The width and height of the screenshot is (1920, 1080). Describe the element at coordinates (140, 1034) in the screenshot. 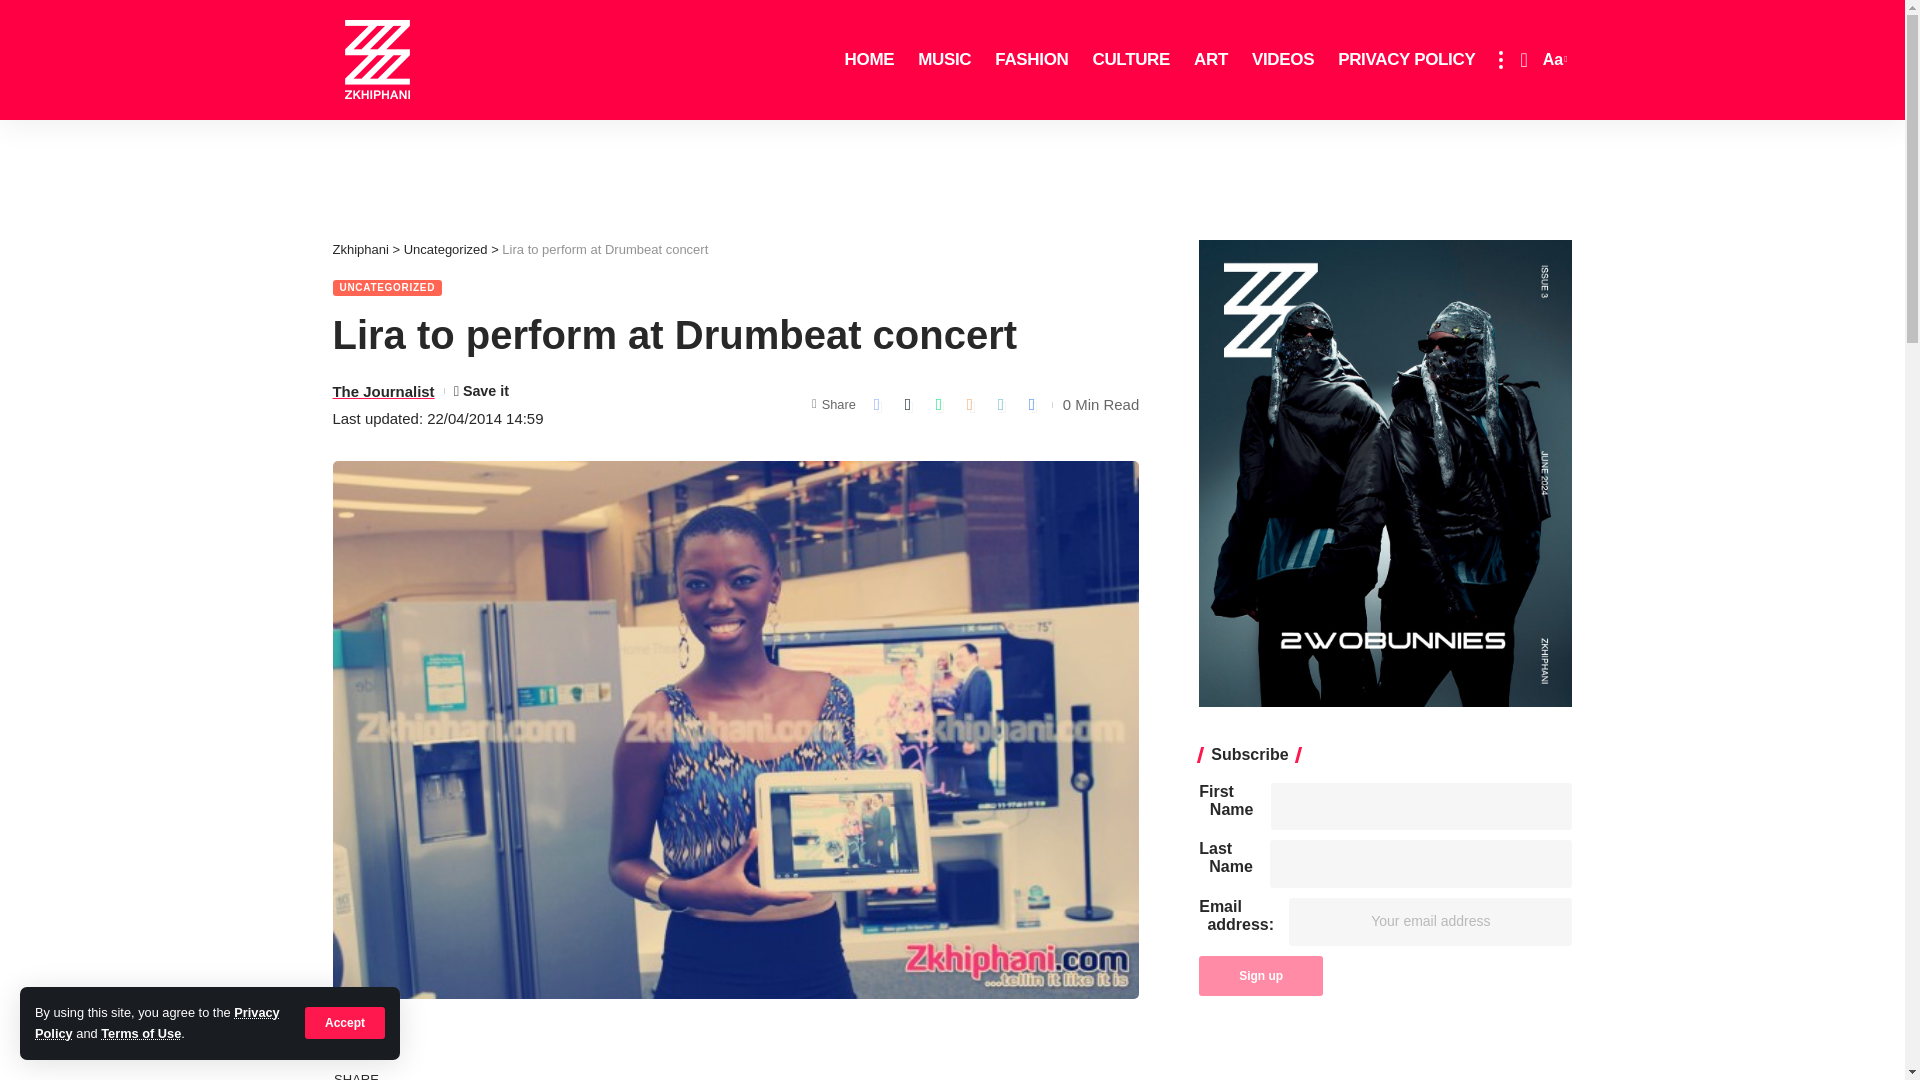

I see `Terms of Use` at that location.